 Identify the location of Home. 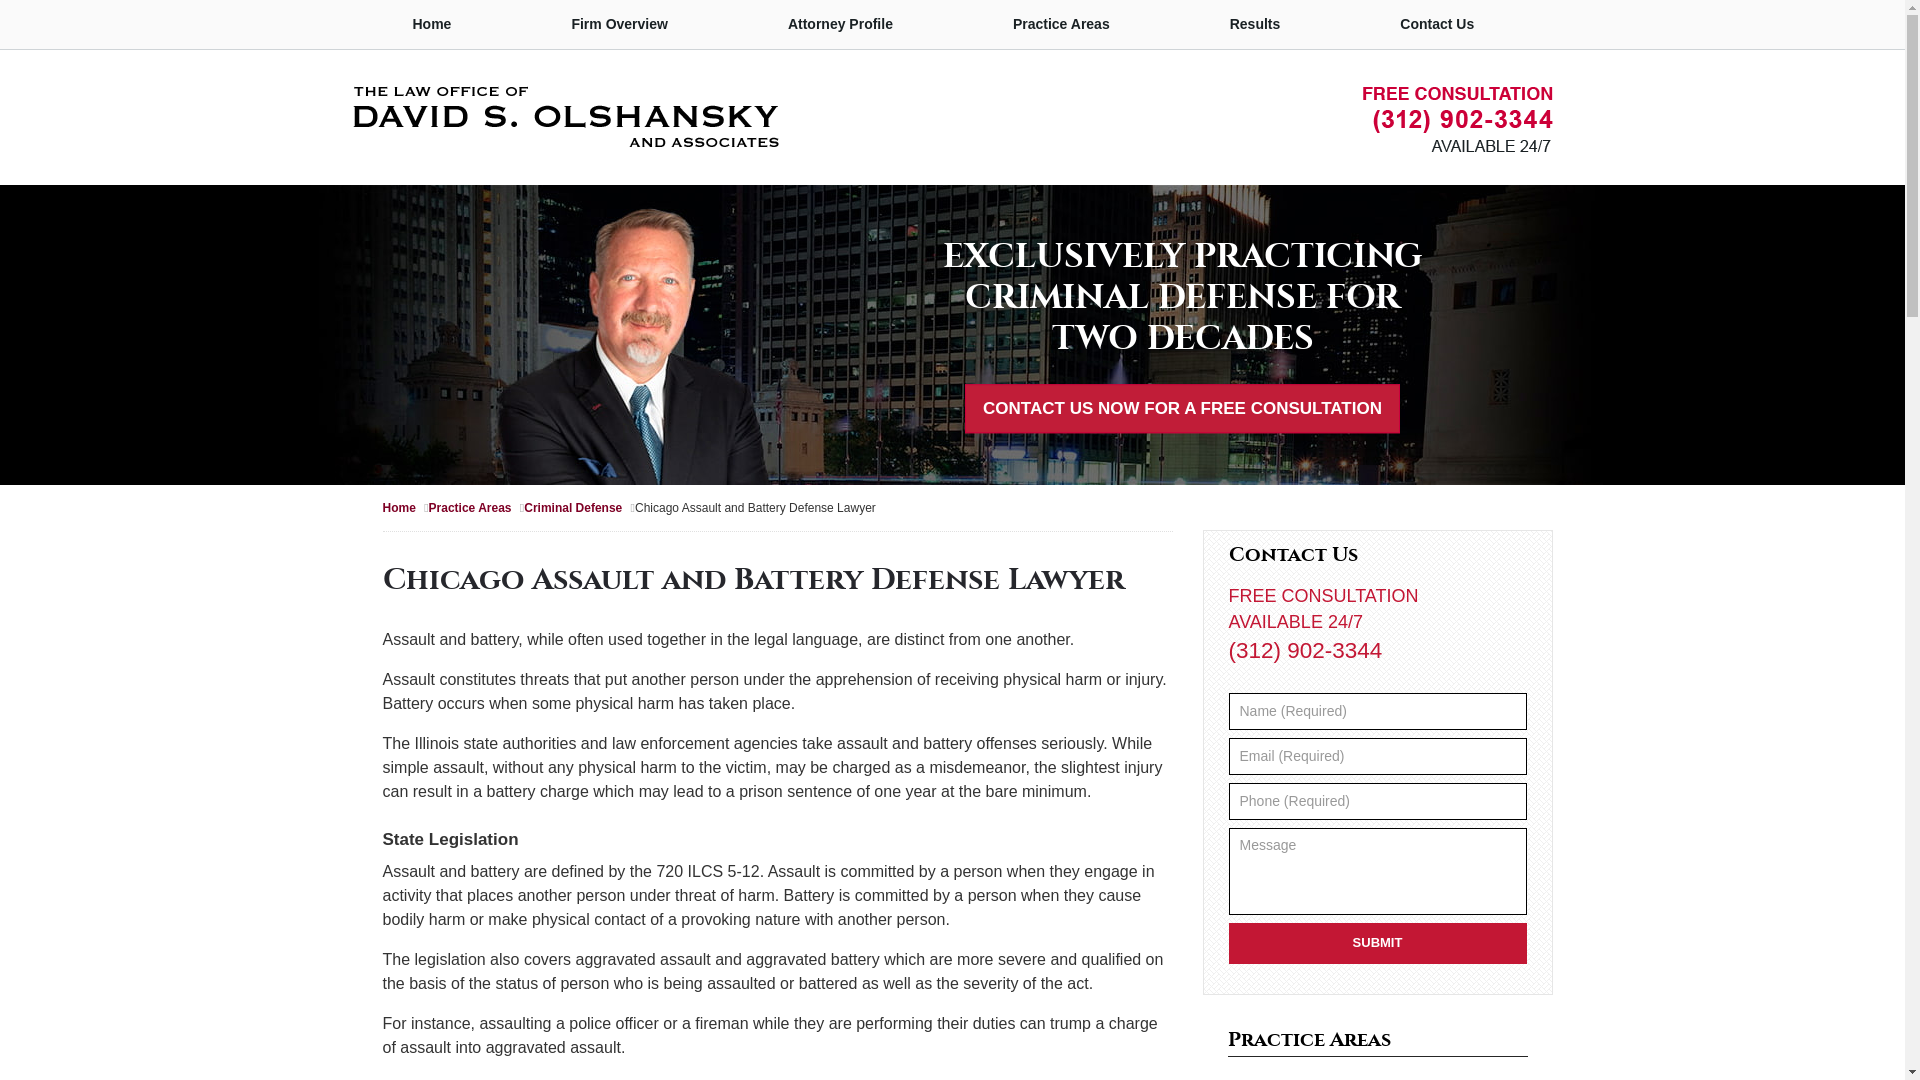
(405, 508).